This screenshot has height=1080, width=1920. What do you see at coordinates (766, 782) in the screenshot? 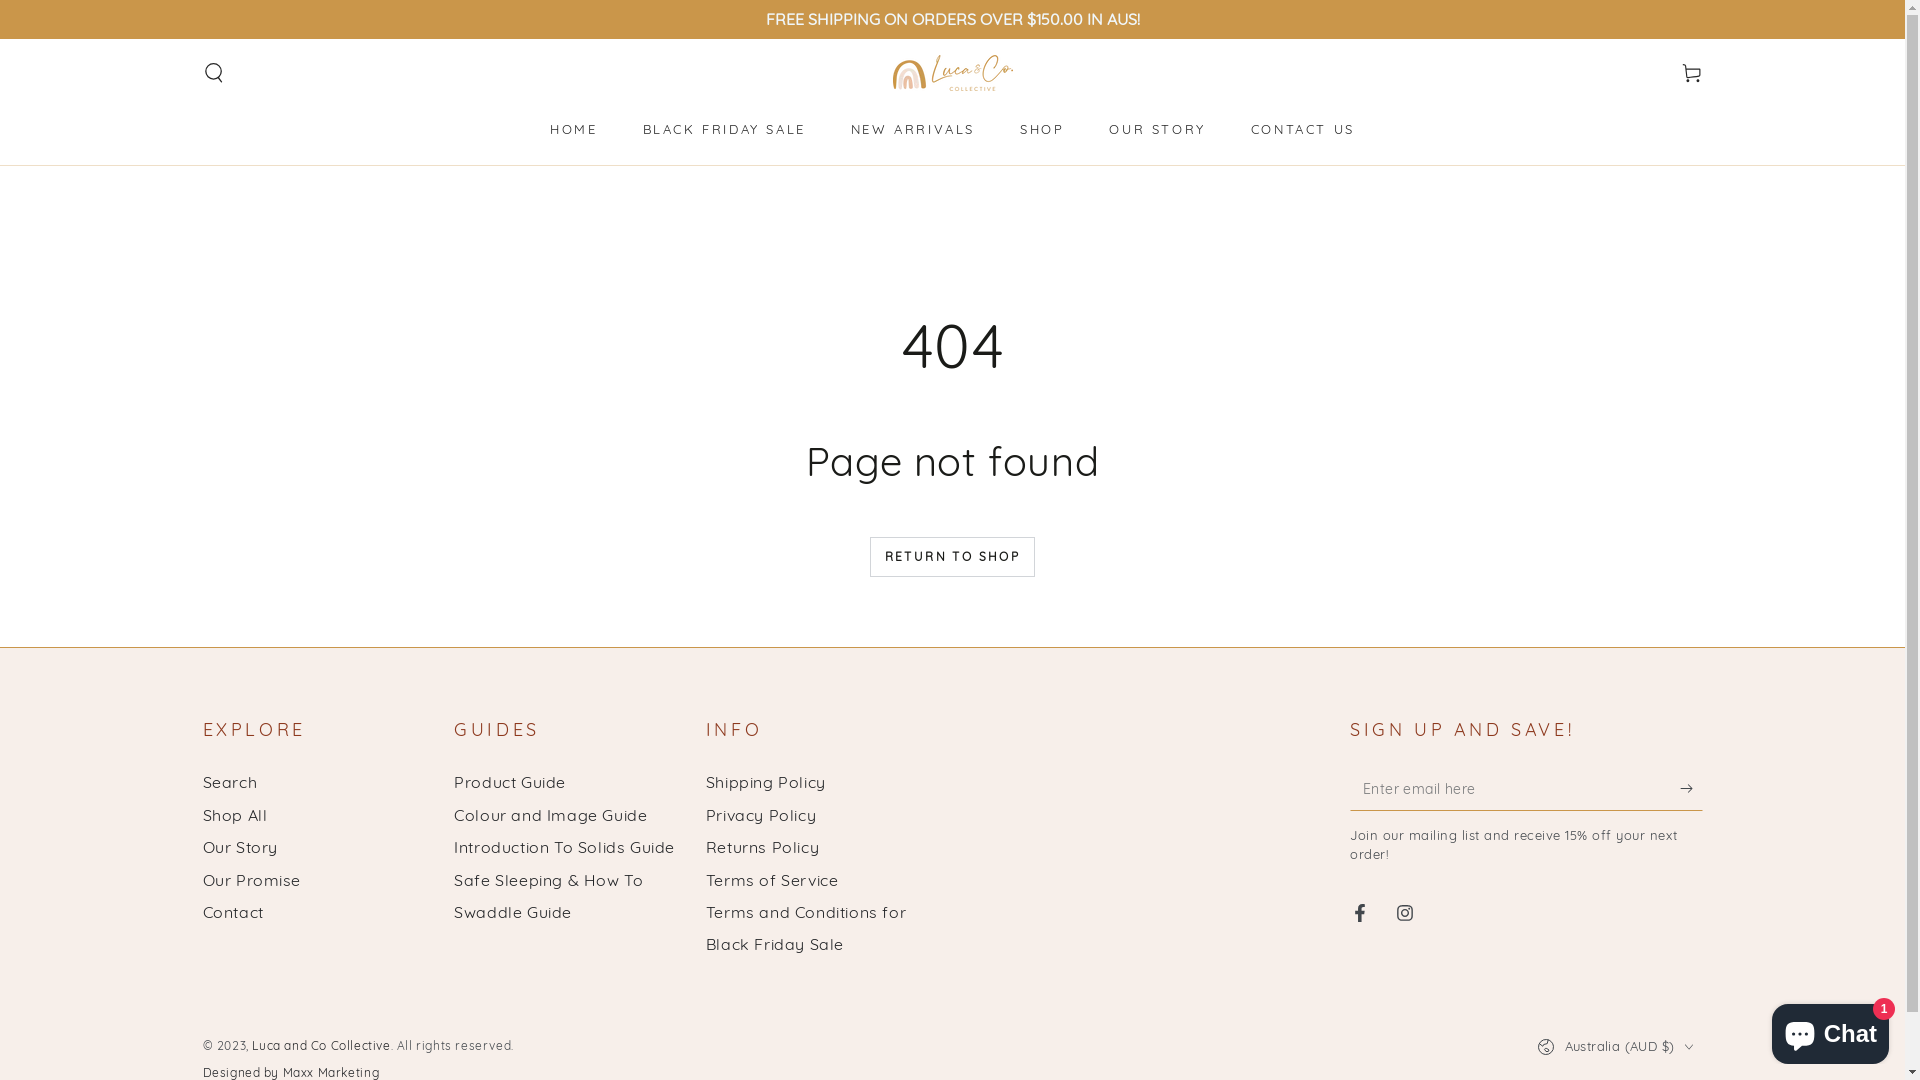
I see `Shipping Policy` at bounding box center [766, 782].